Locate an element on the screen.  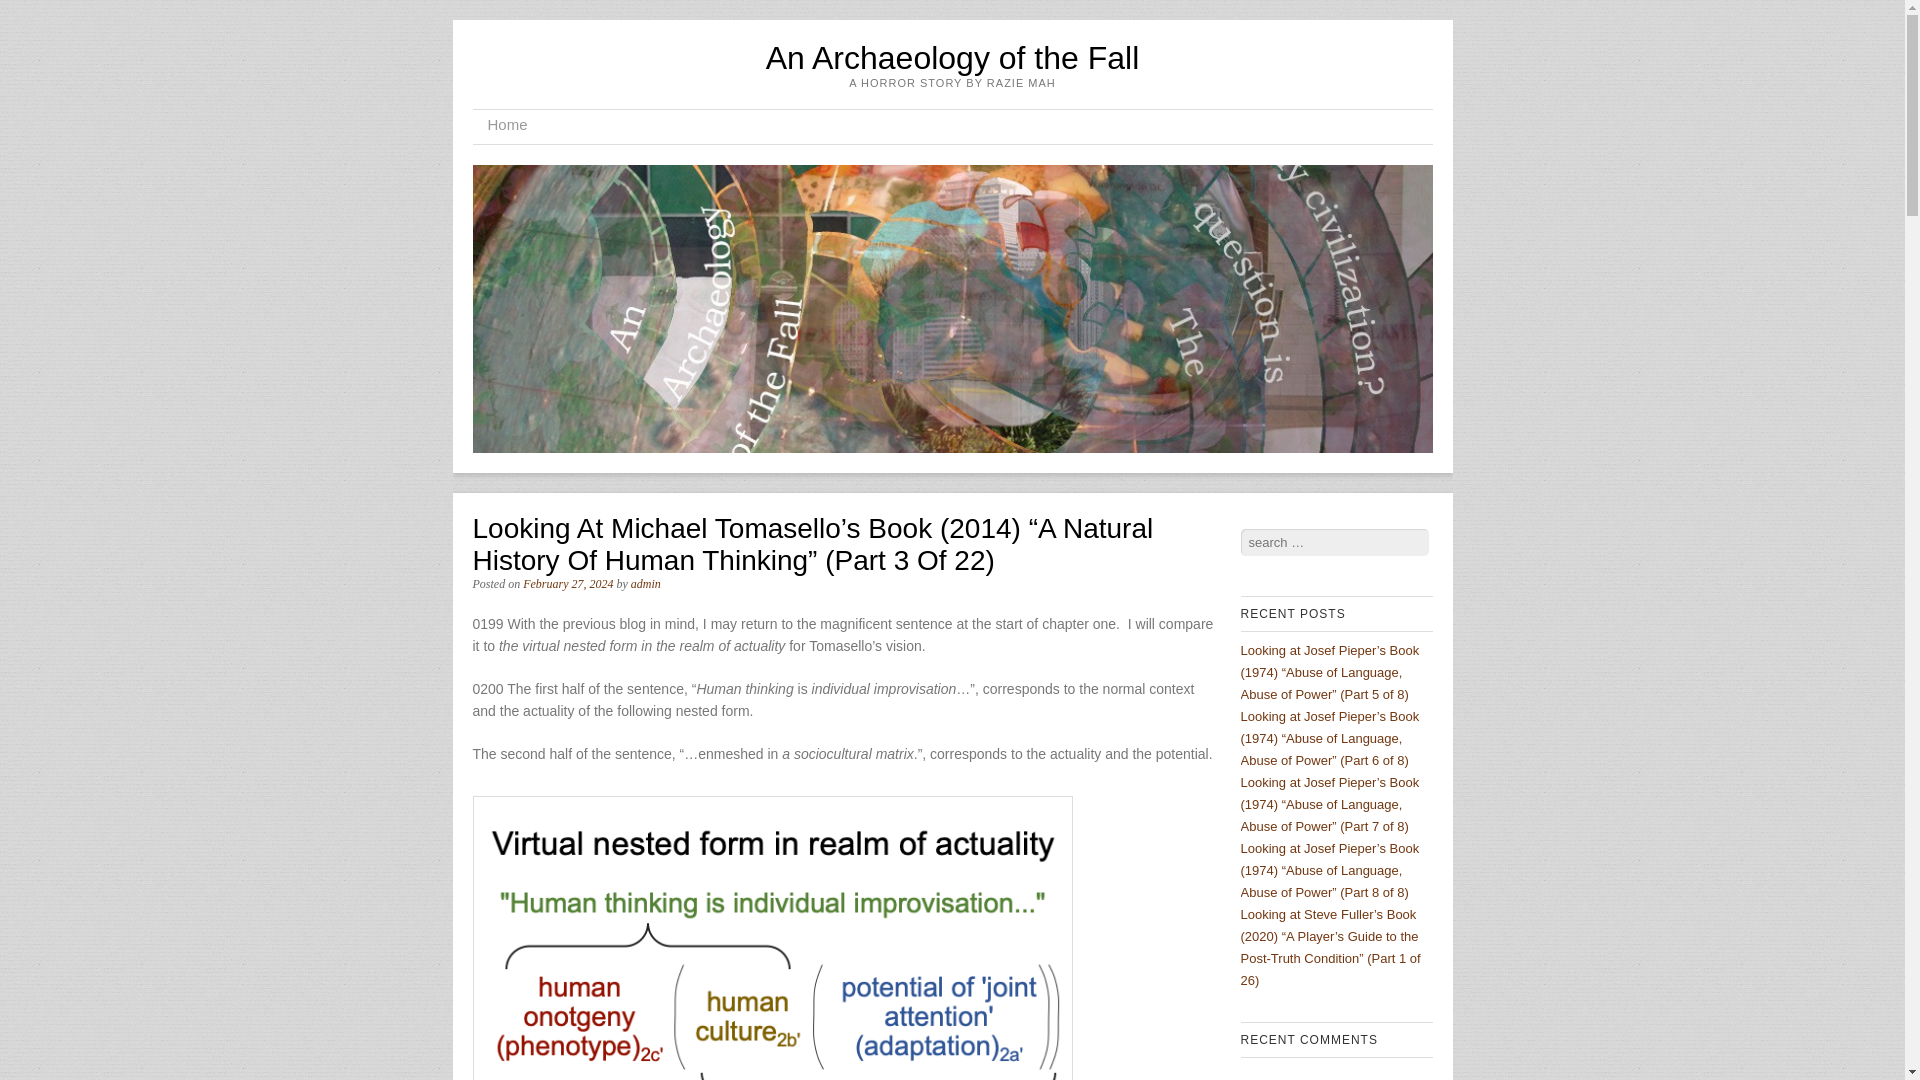
Home is located at coordinates (506, 126).